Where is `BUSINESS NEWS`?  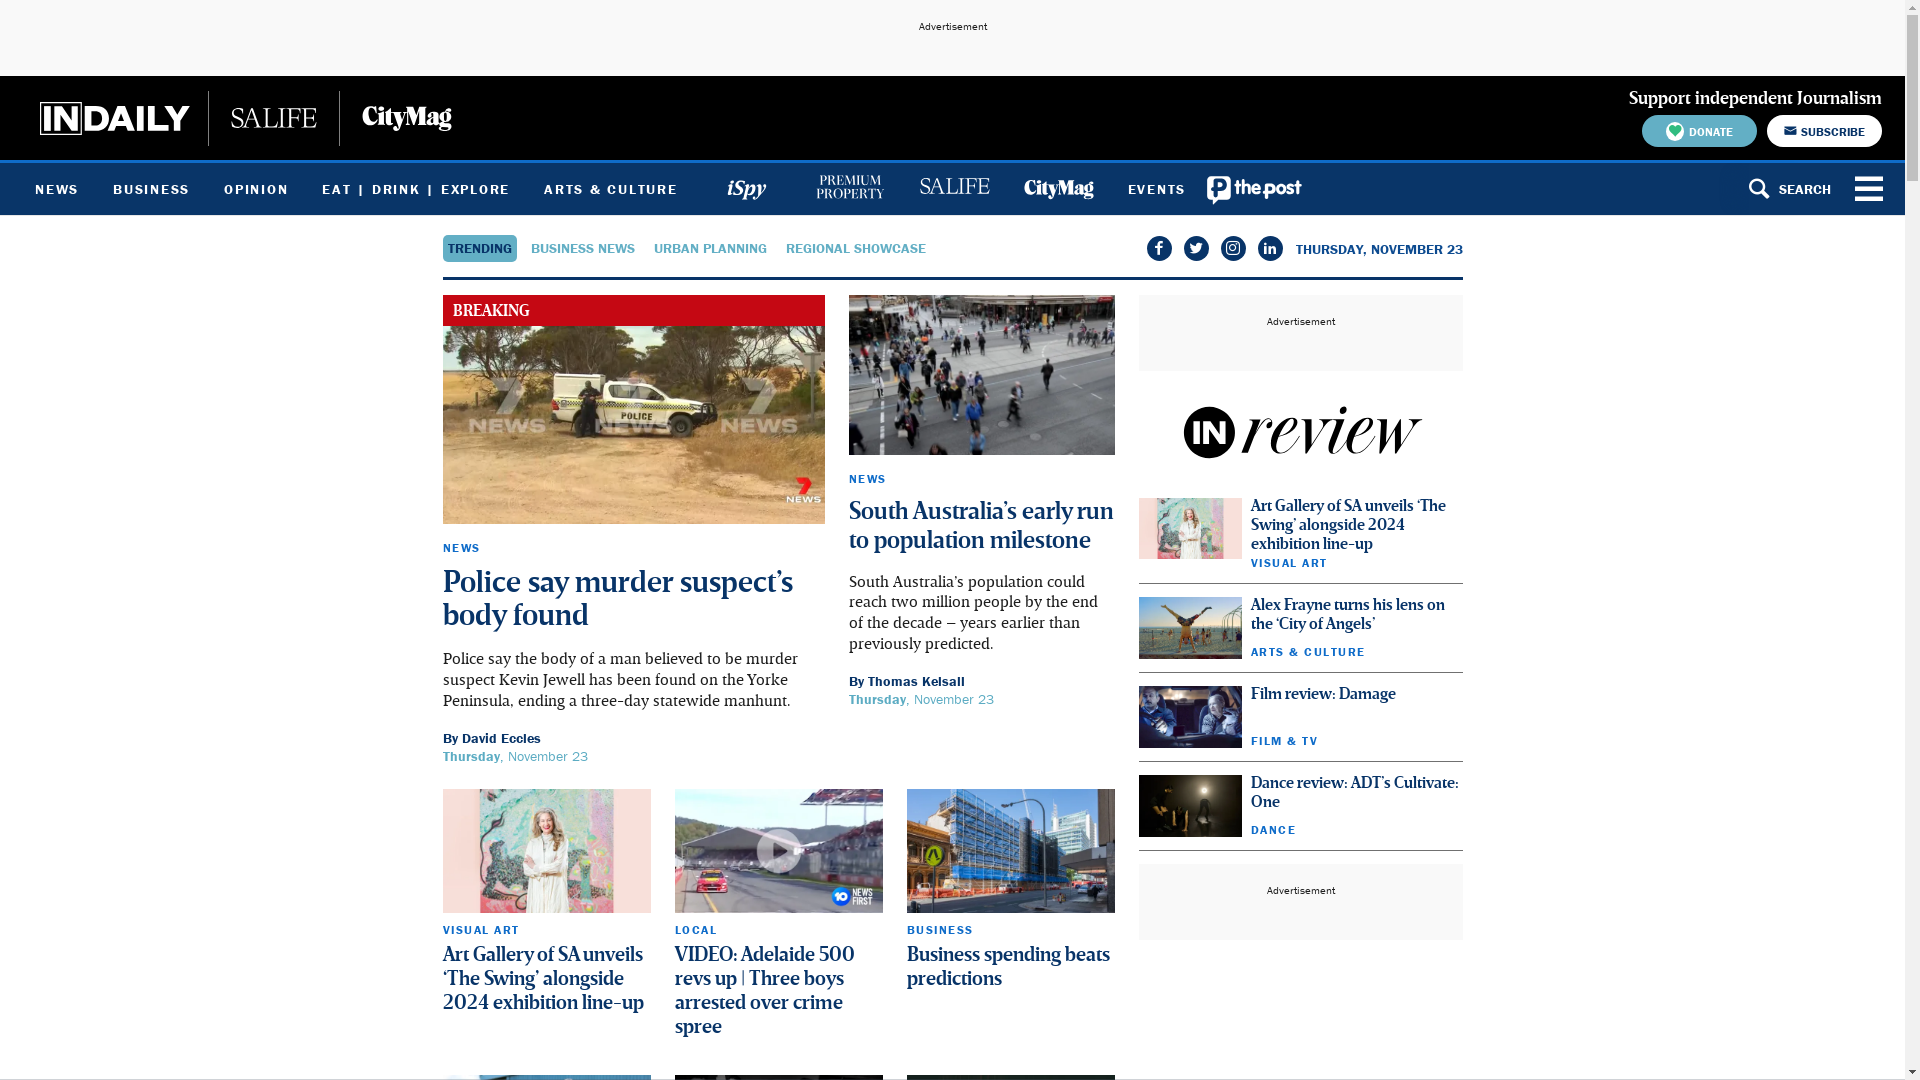 BUSINESS NEWS is located at coordinates (582, 248).